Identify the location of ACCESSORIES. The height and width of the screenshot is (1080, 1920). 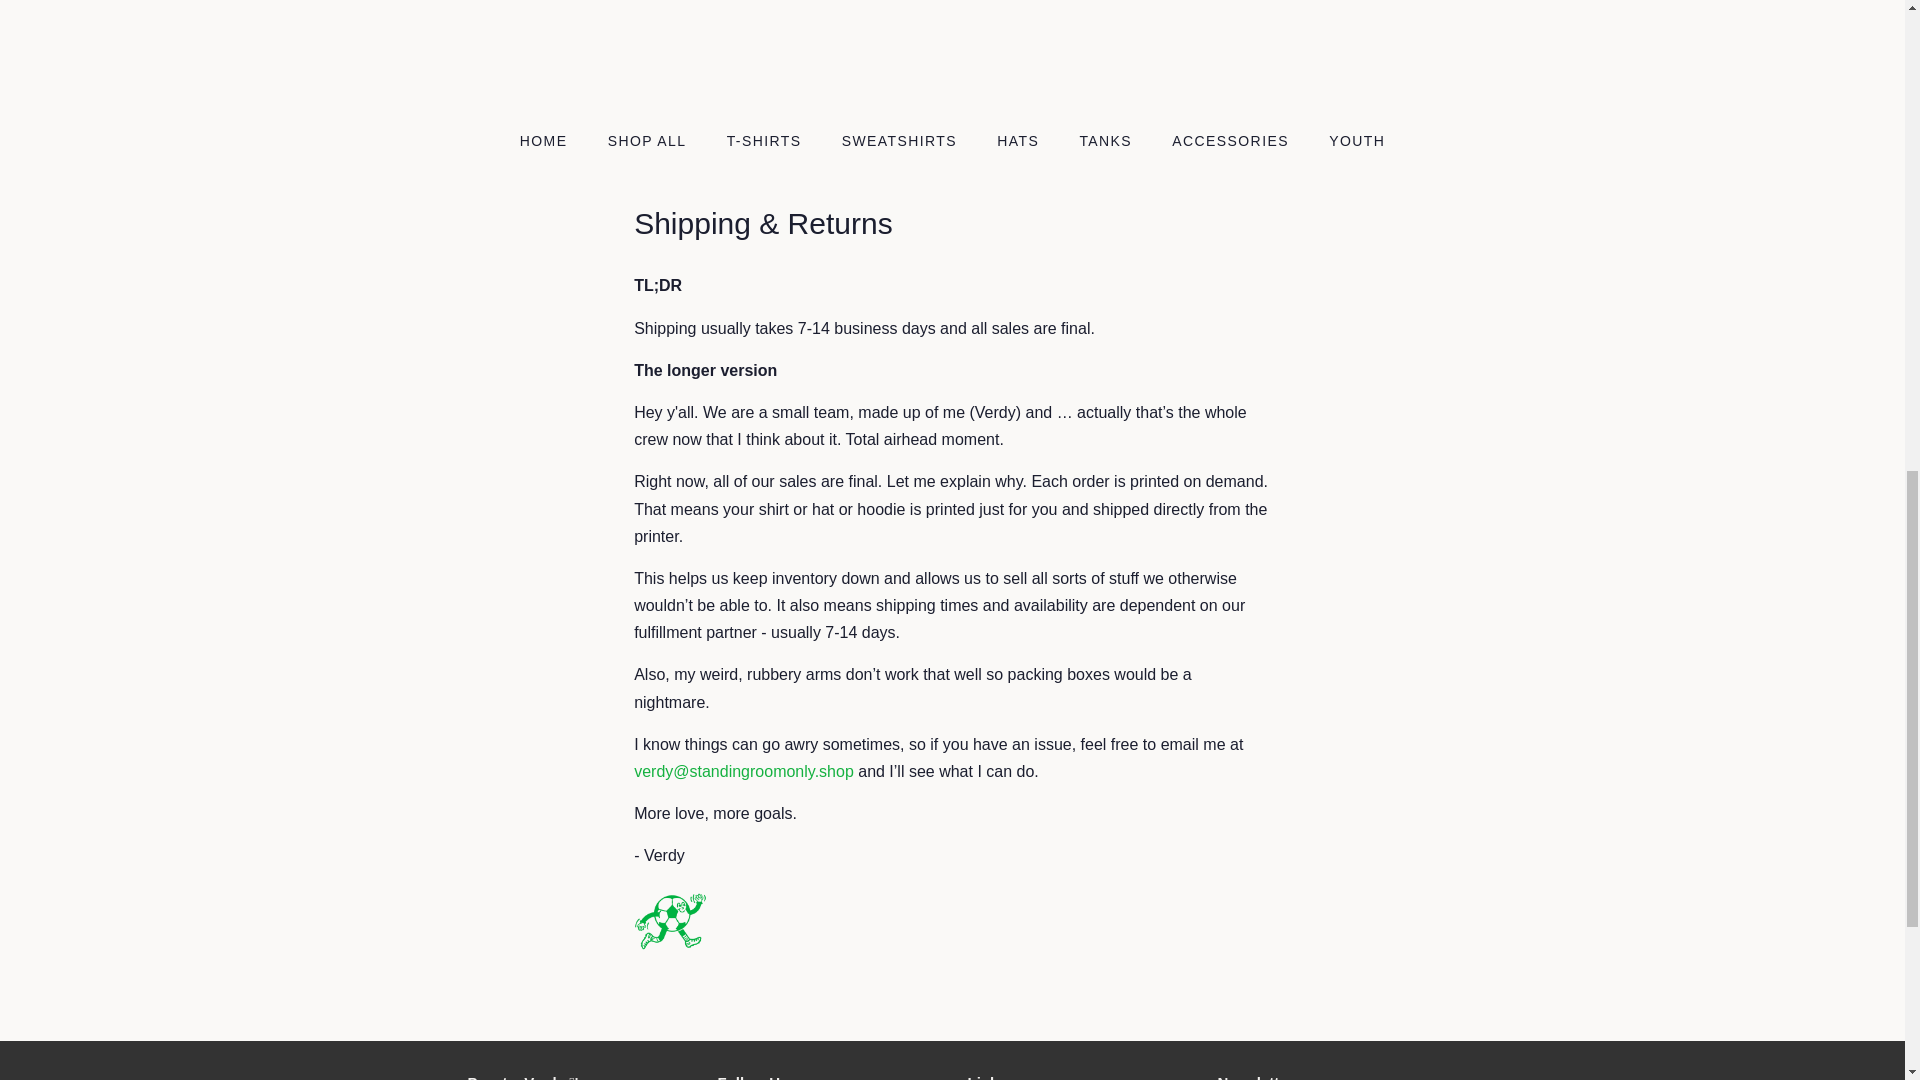
(1233, 142).